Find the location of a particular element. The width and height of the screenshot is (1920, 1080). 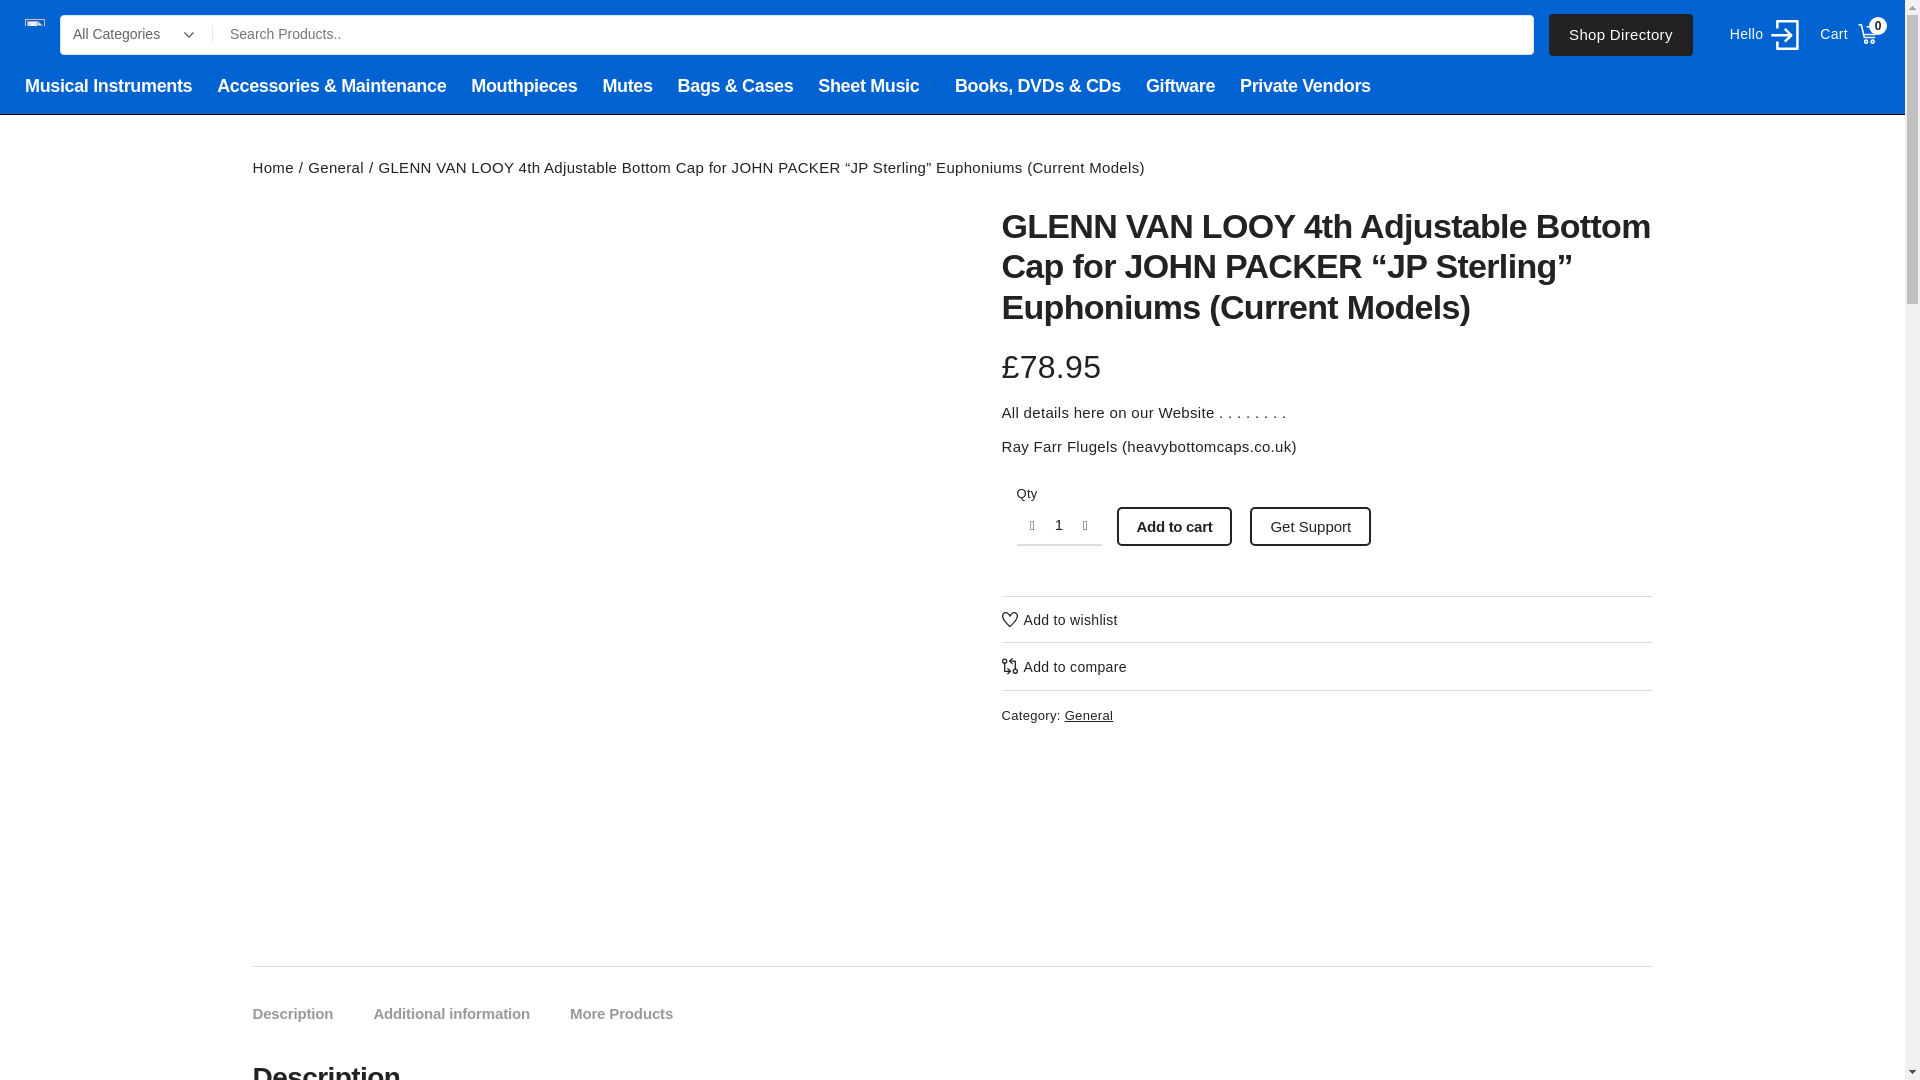

Shop Directory is located at coordinates (108, 86).